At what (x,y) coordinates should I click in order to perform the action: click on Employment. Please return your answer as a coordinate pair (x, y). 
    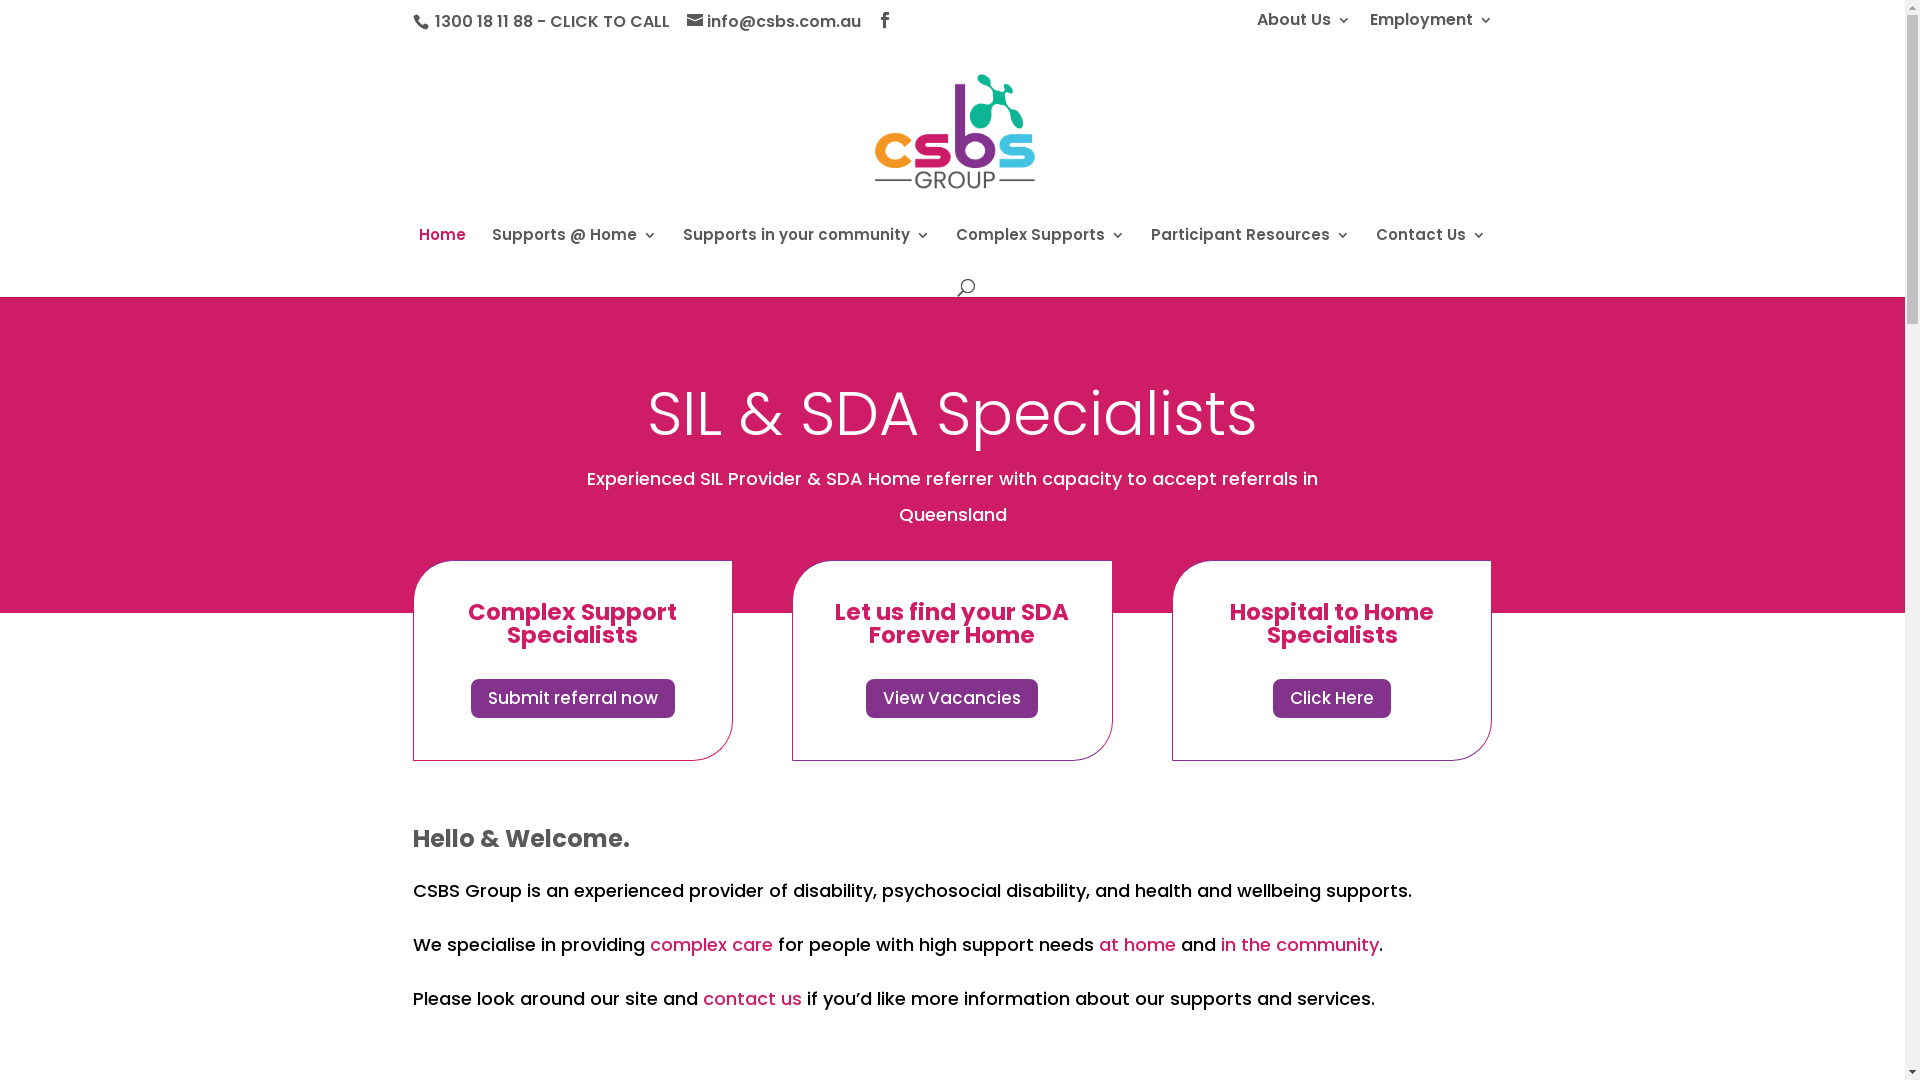
    Looking at the image, I should click on (1432, 26).